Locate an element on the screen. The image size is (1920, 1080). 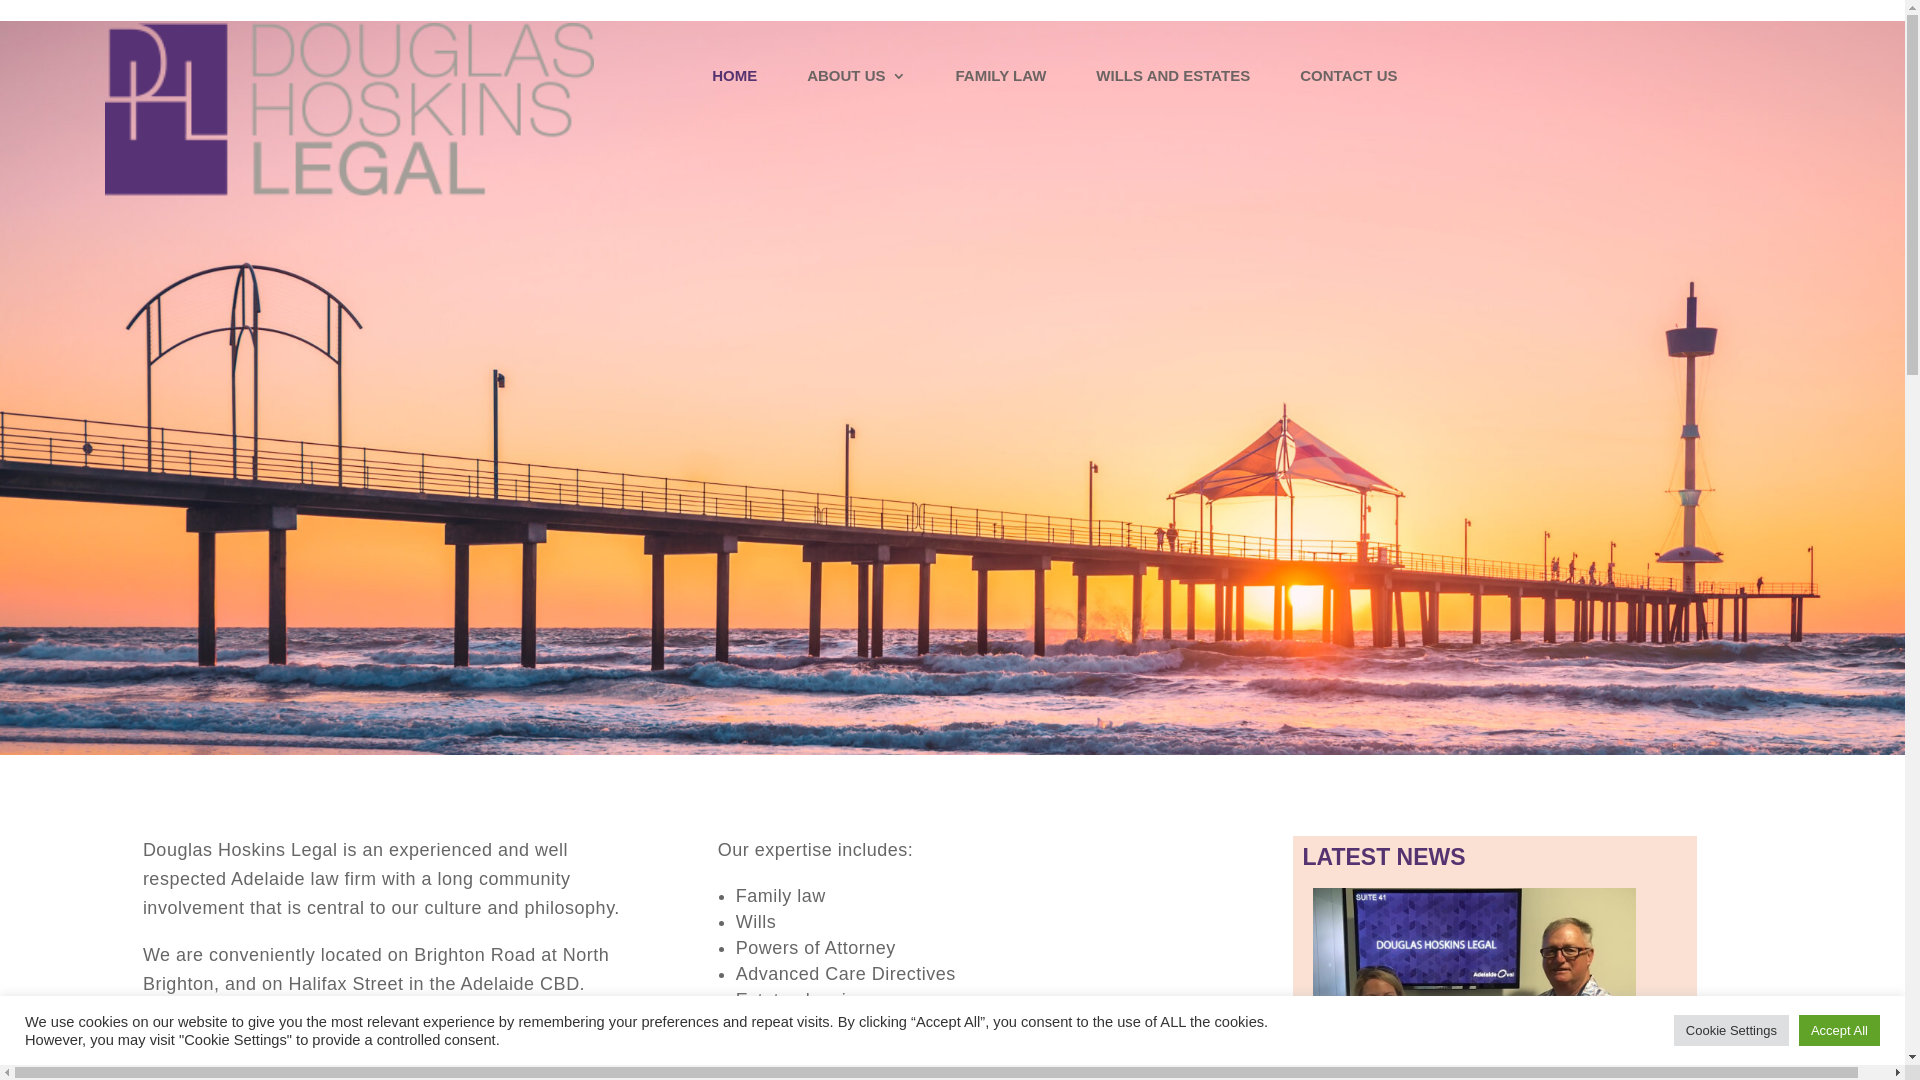
douglas-hoskins-legal is located at coordinates (350, 110).